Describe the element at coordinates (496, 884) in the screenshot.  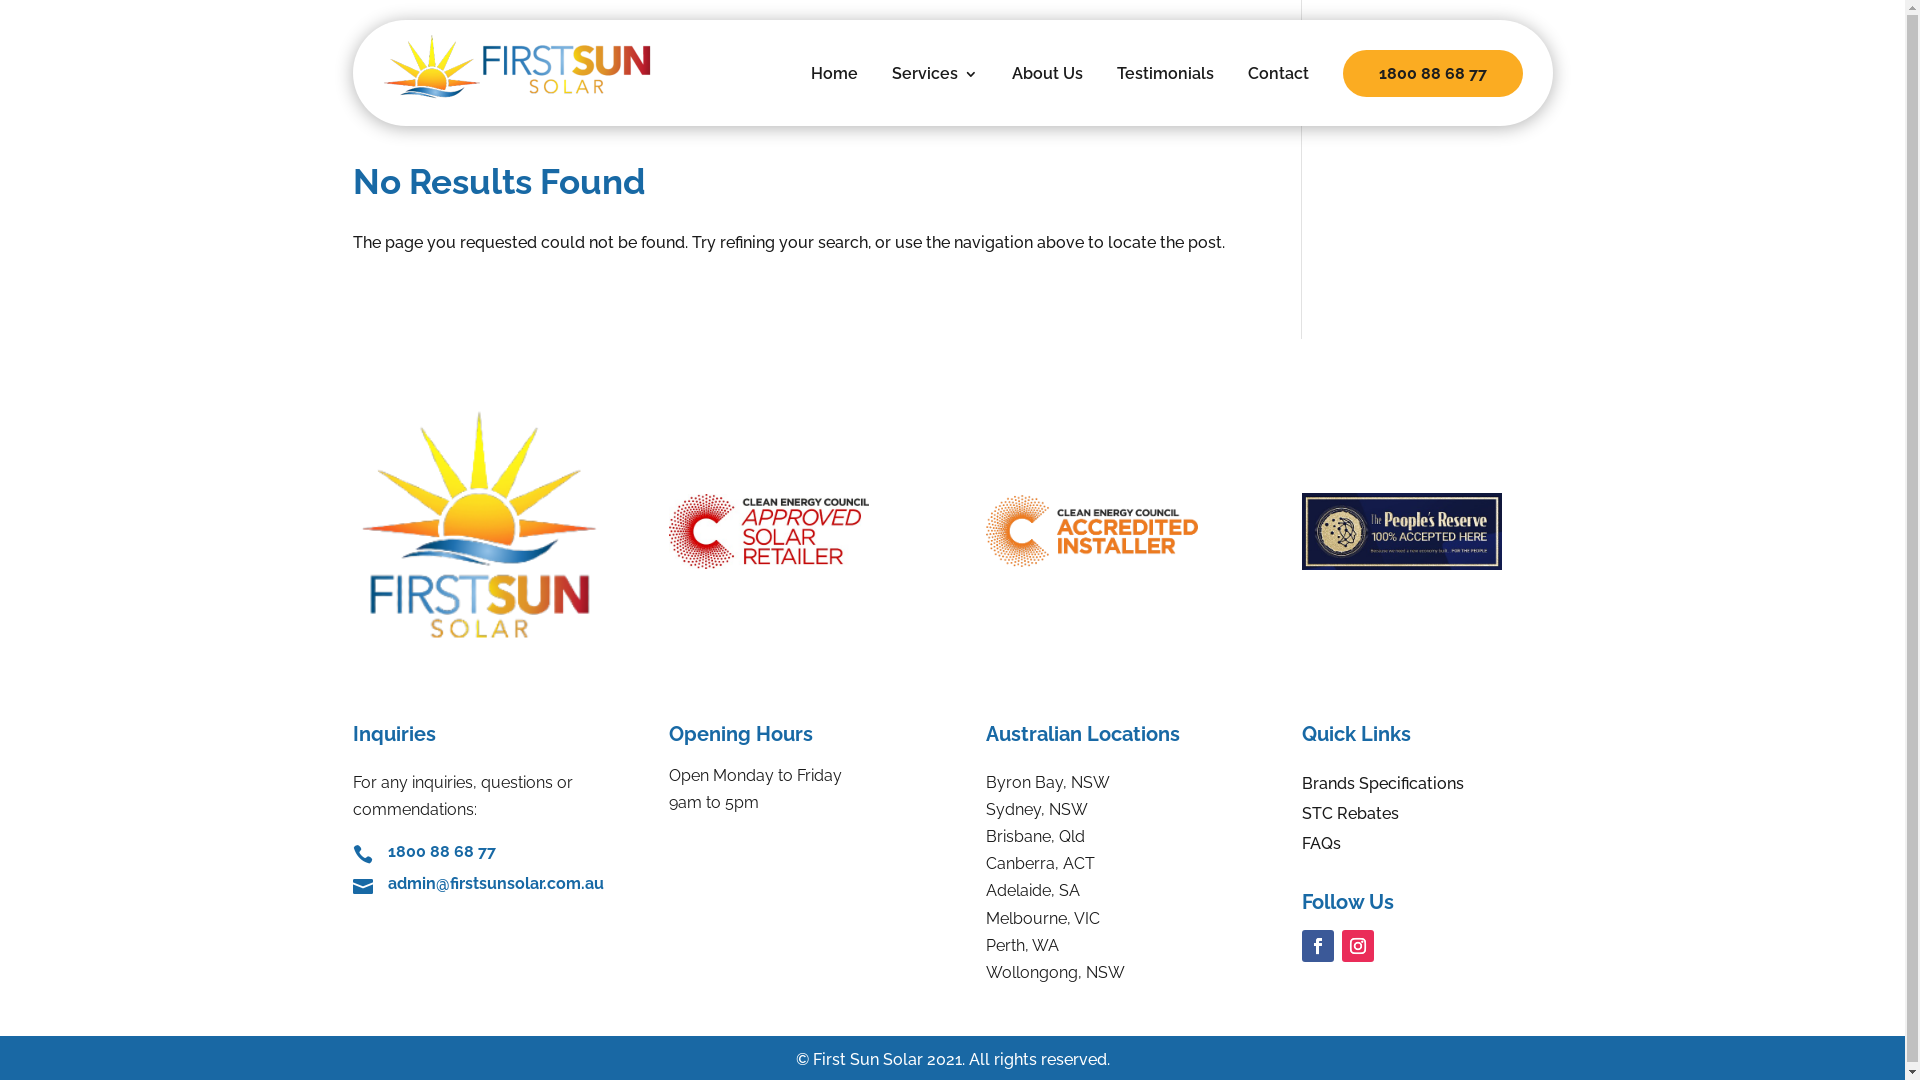
I see `admin@firstsunsolar.com.au` at that location.